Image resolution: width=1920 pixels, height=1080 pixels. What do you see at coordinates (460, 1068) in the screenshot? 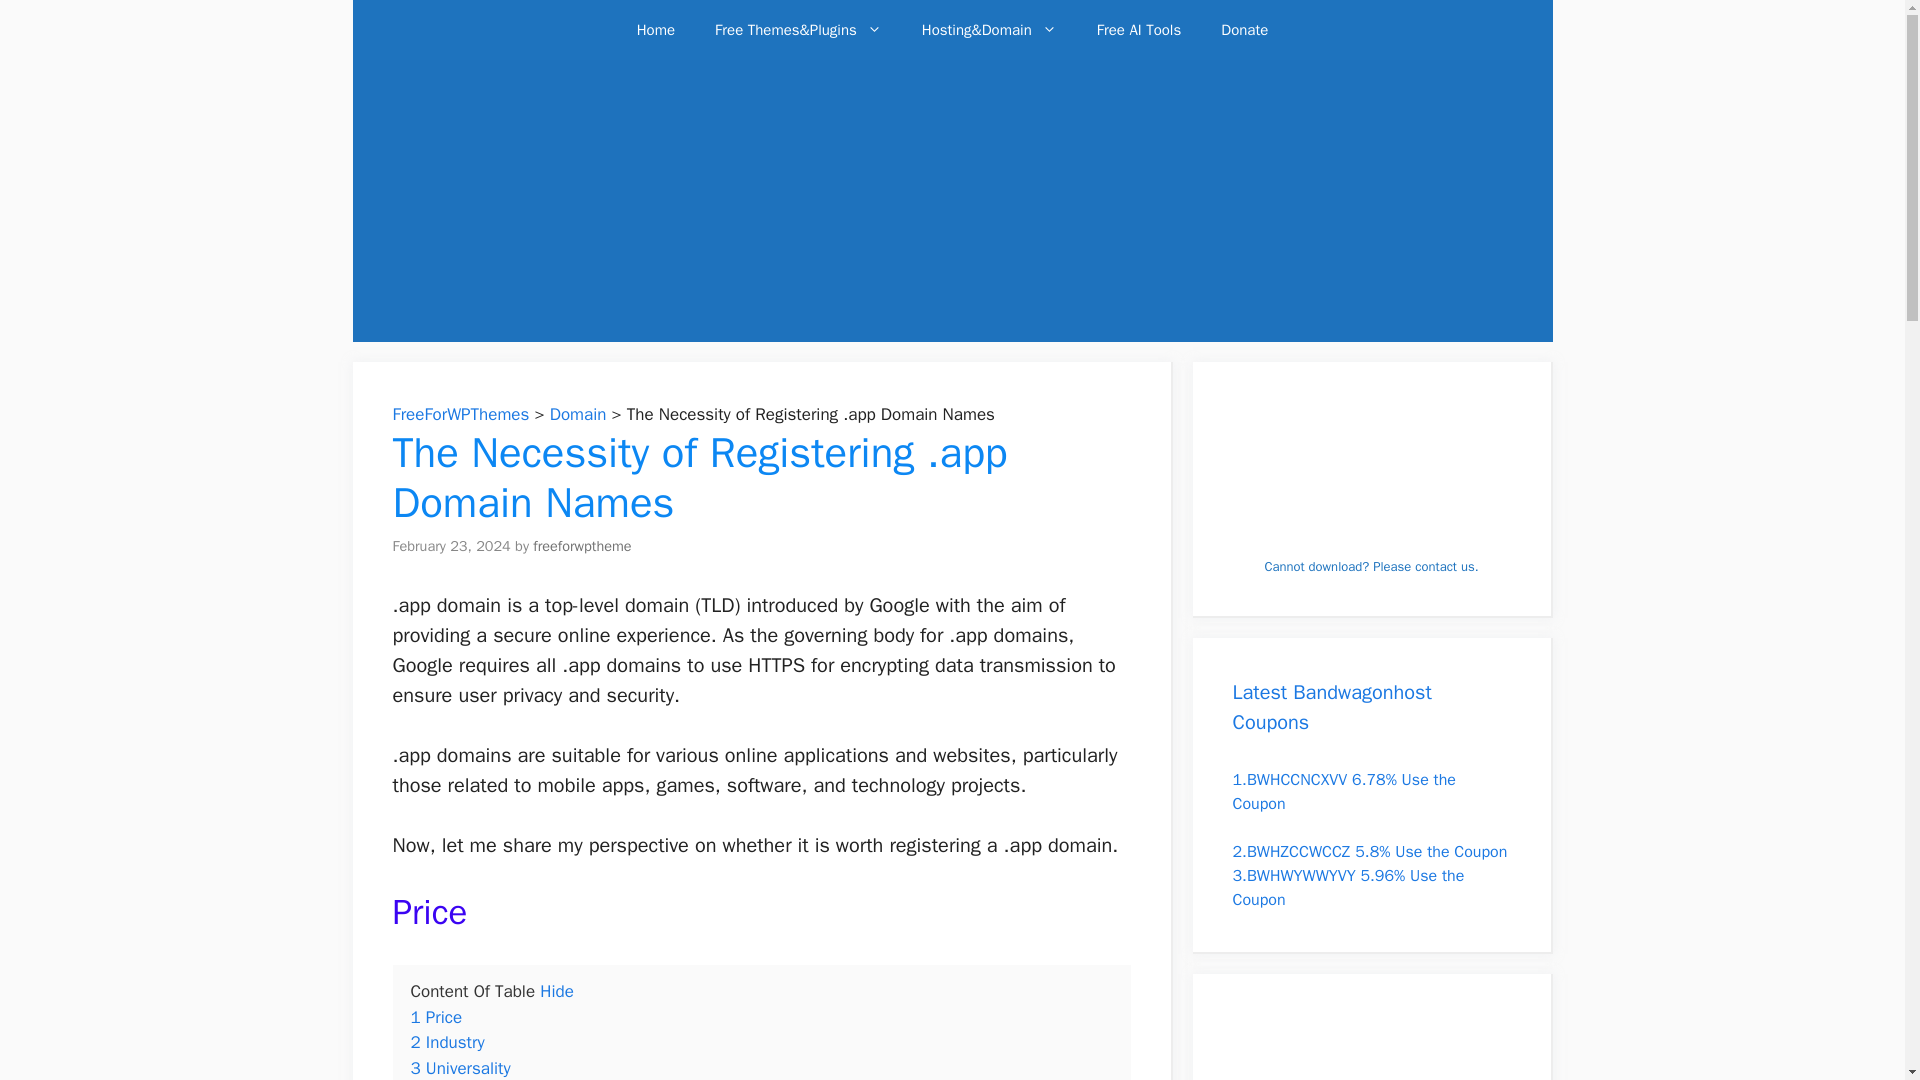
I see `3 Universality` at bounding box center [460, 1068].